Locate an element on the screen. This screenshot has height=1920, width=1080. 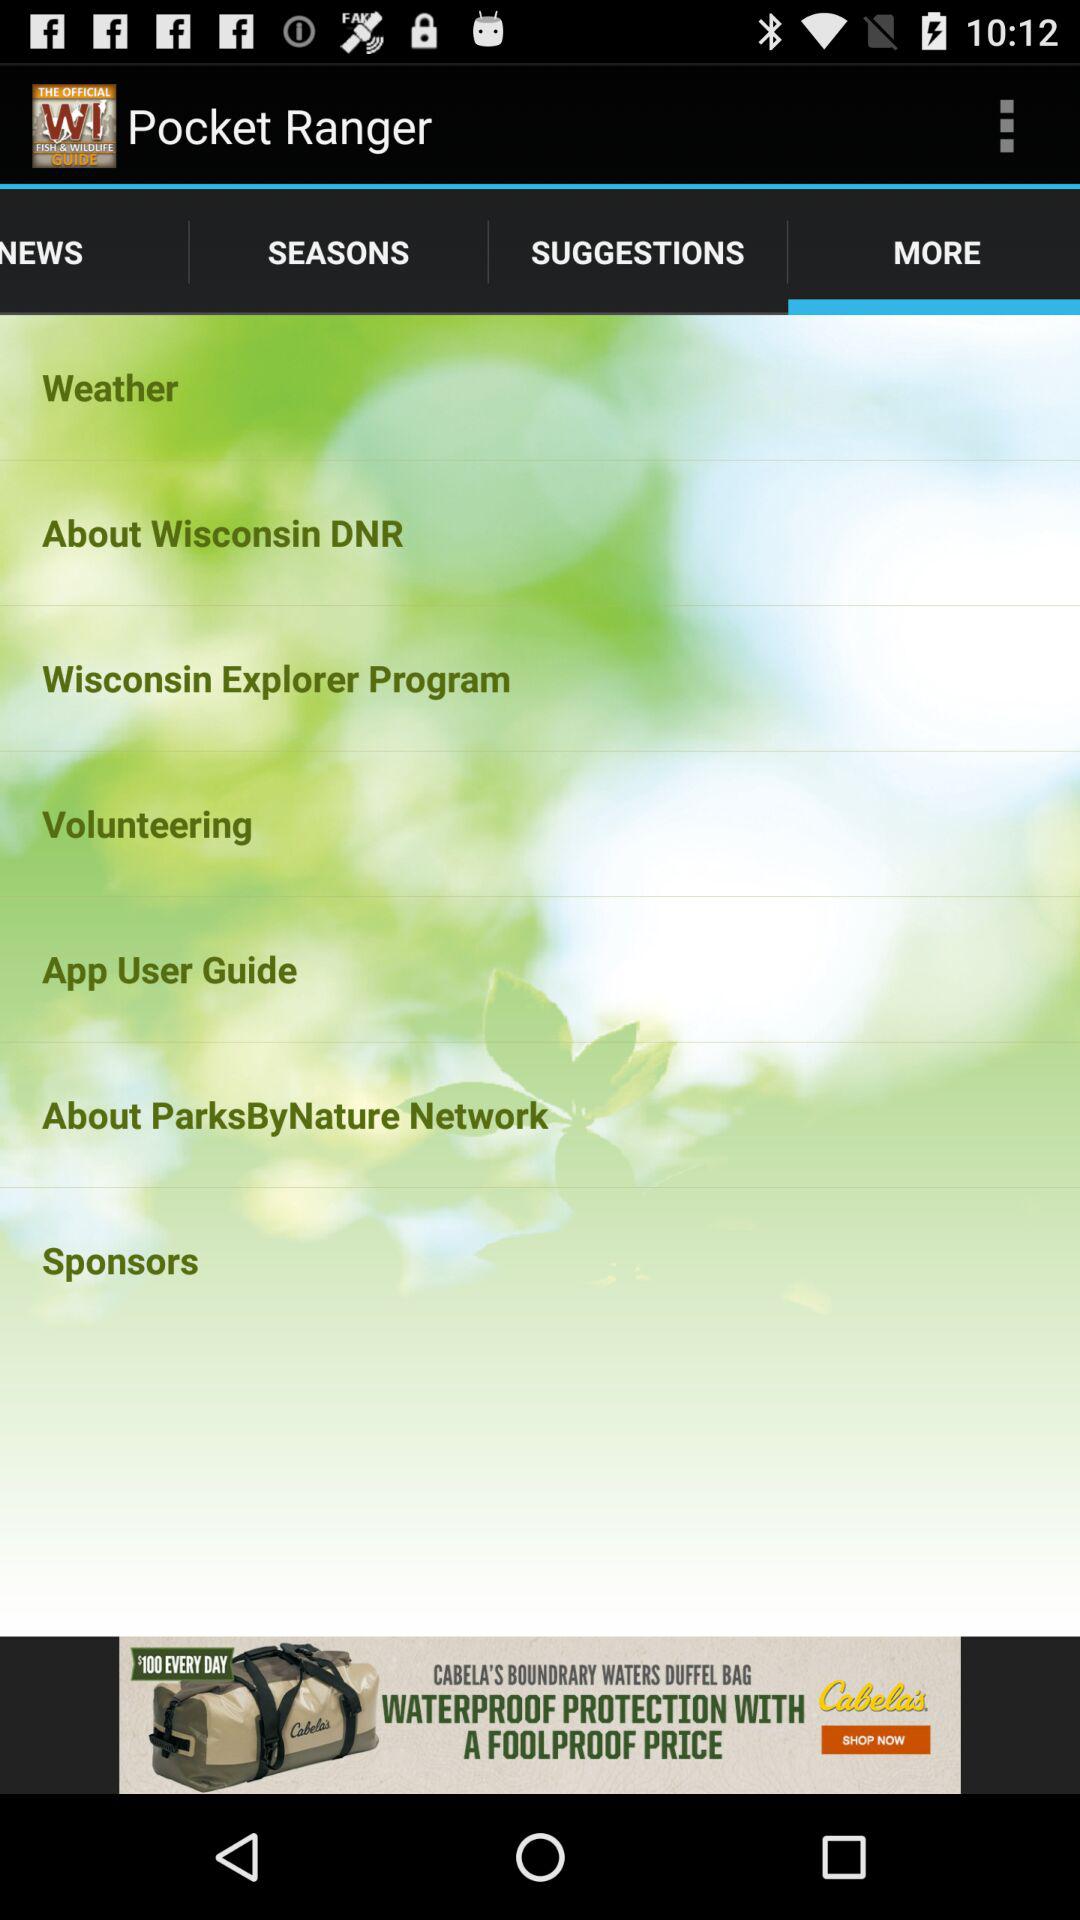
advertisement banner is located at coordinates (540, 1715).